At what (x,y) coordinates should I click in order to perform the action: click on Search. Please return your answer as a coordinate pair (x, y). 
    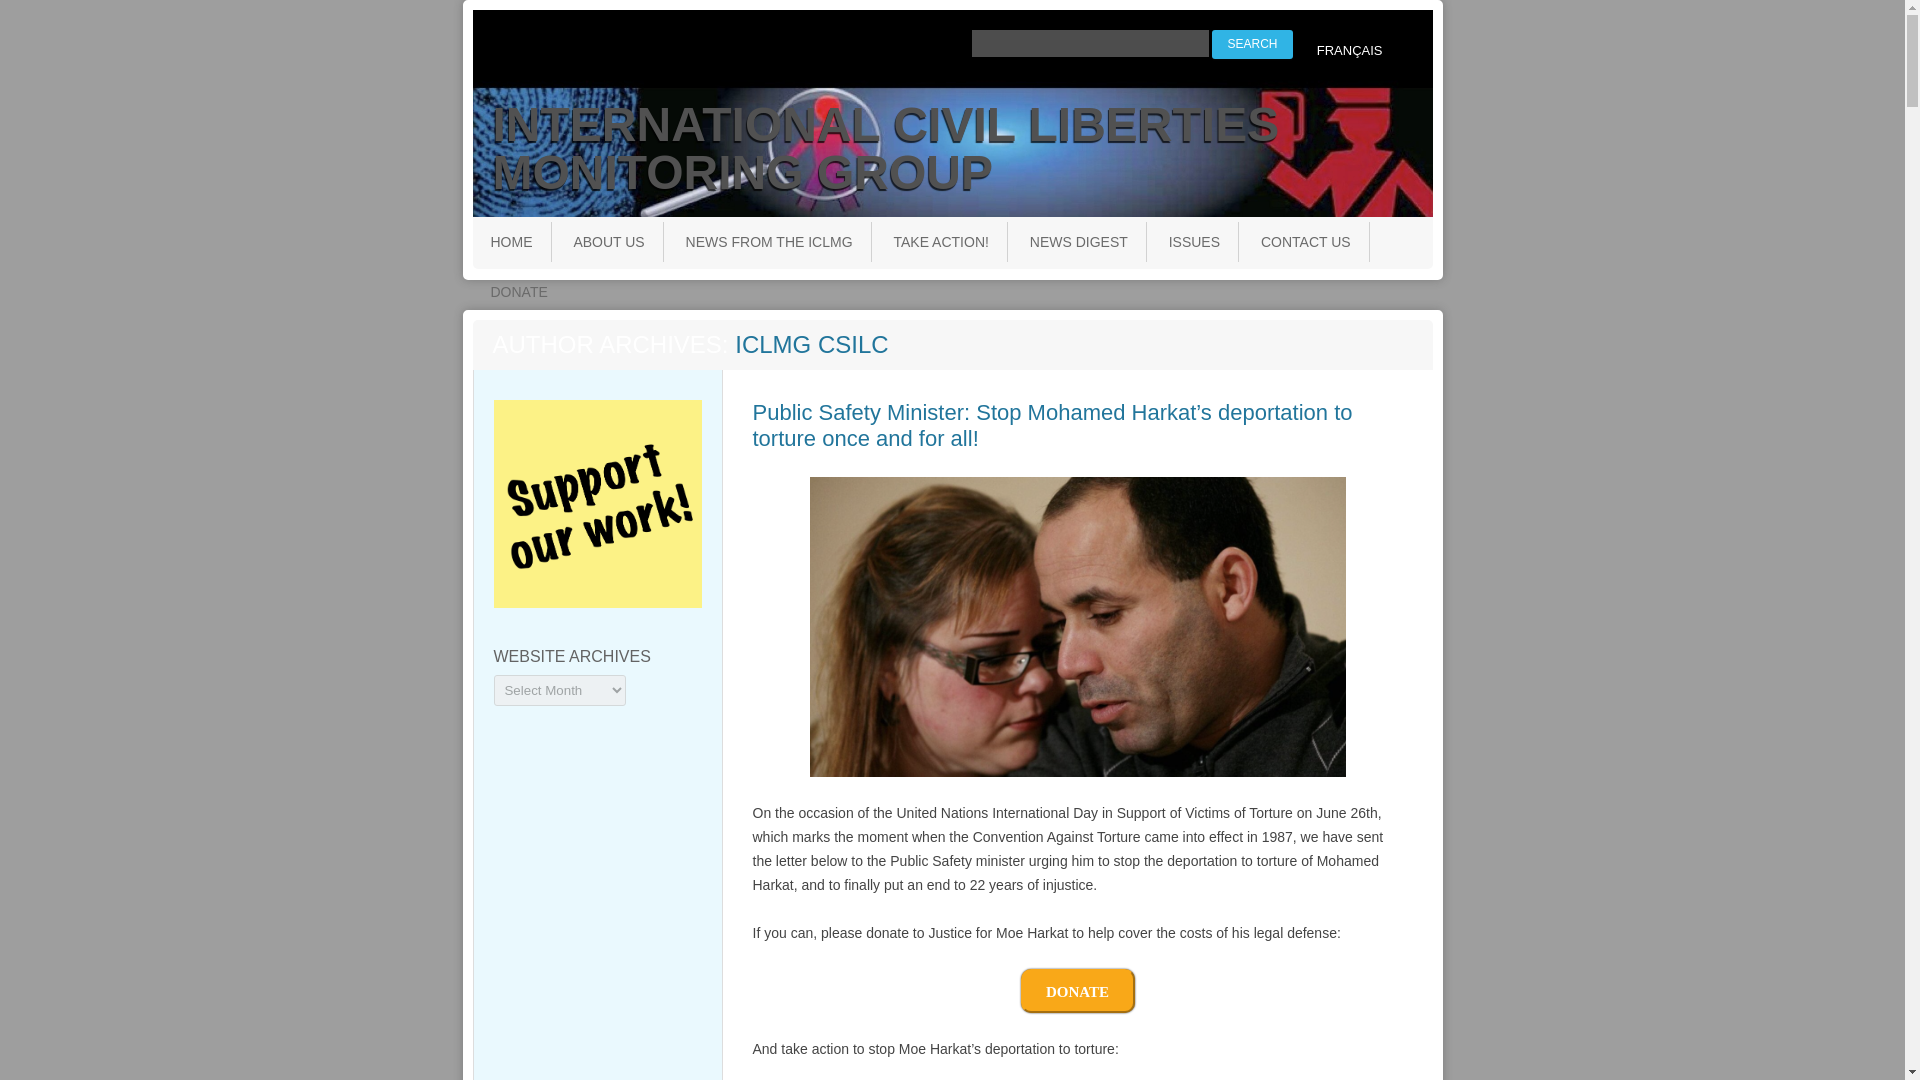
    Looking at the image, I should click on (1252, 44).